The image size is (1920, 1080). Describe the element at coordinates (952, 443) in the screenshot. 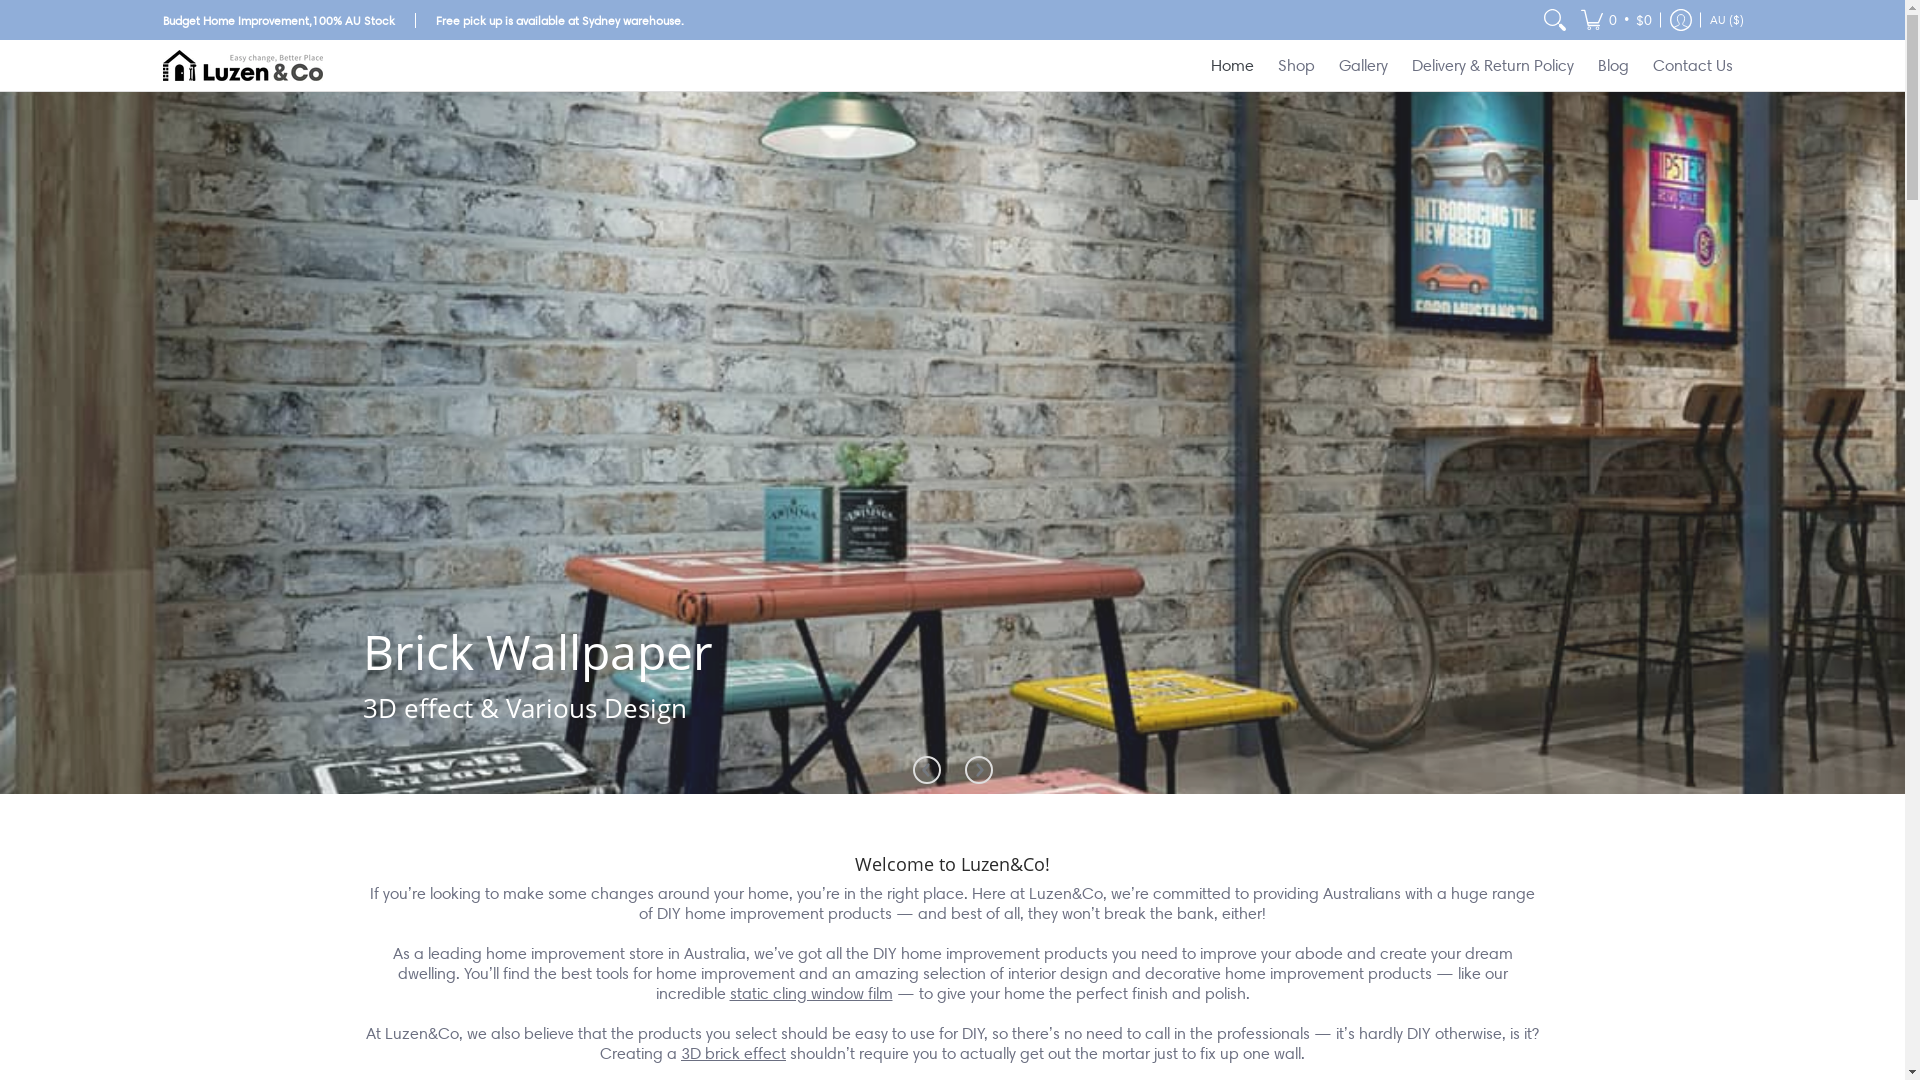

I see `Decking tiles` at that location.